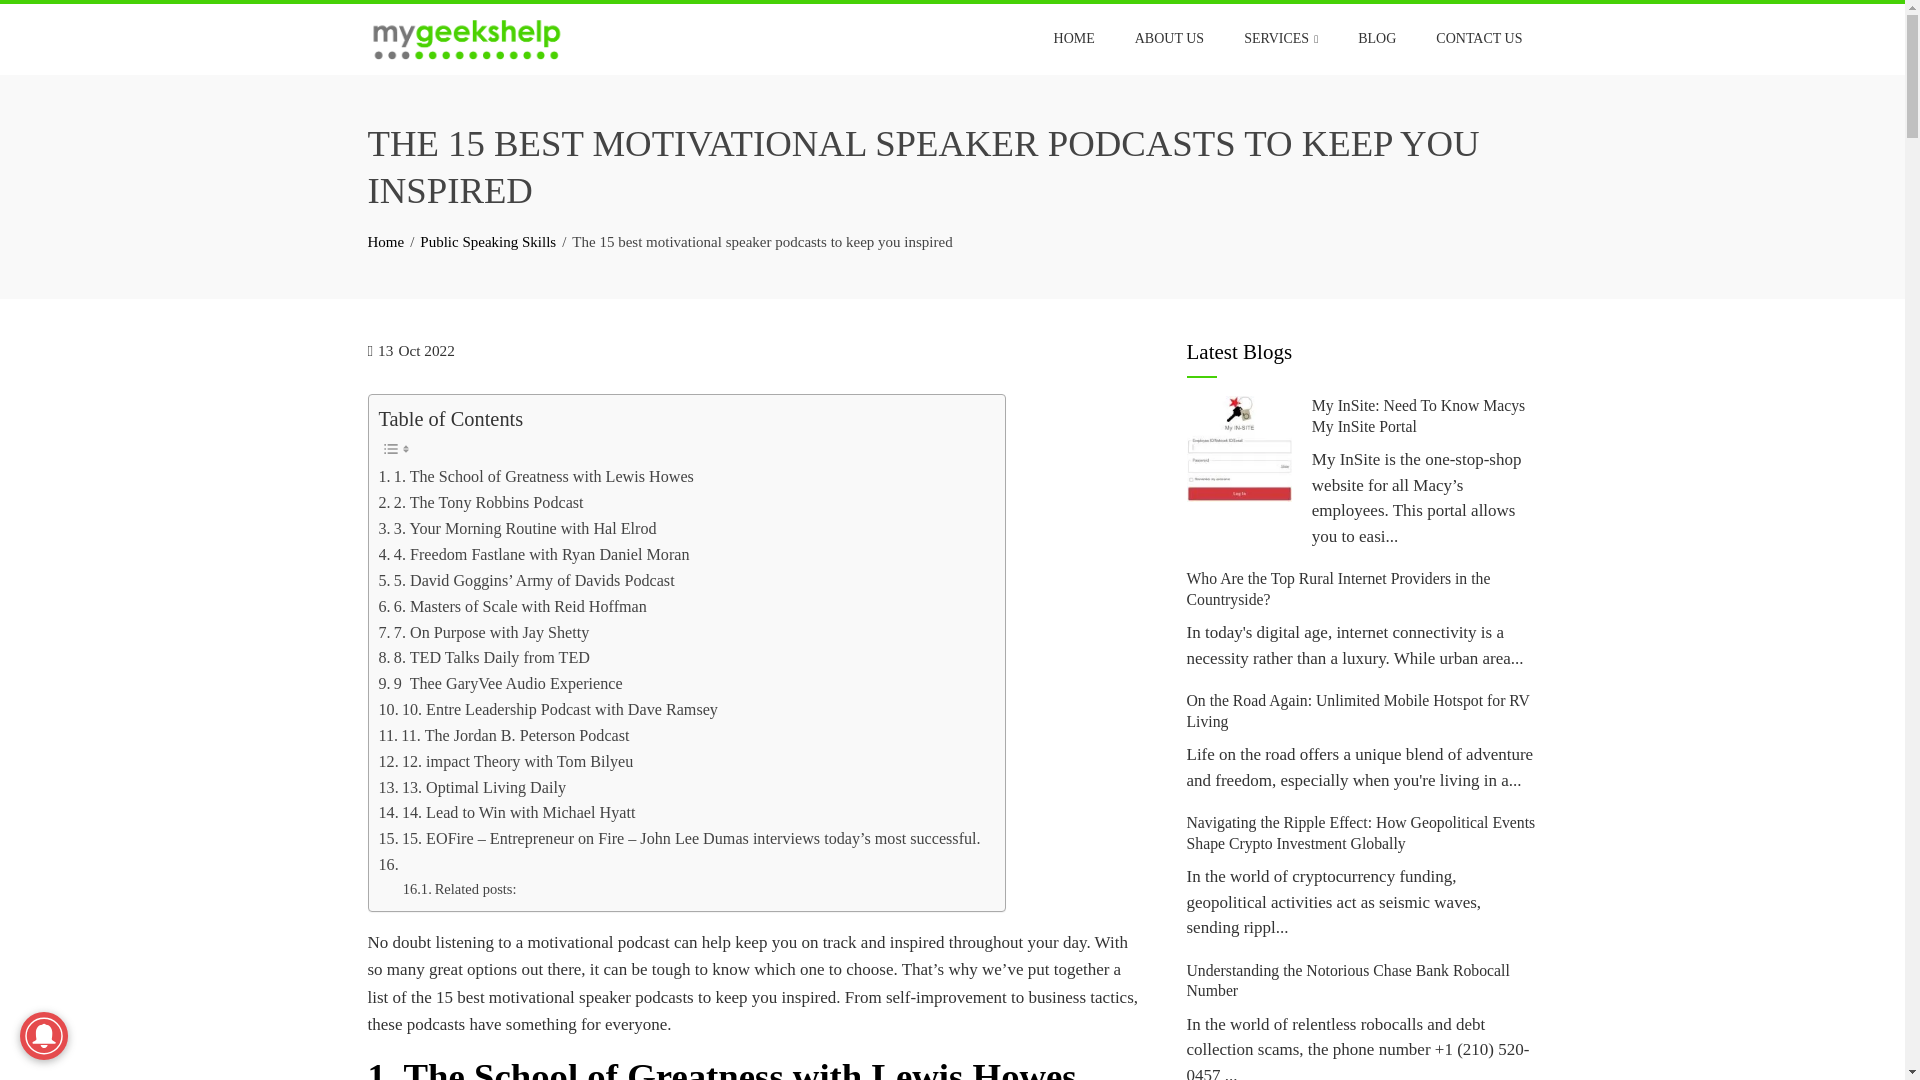 The width and height of the screenshot is (1920, 1080). I want to click on 10. Entre Leadership Podcast with Dave Ramsey, so click(547, 709).